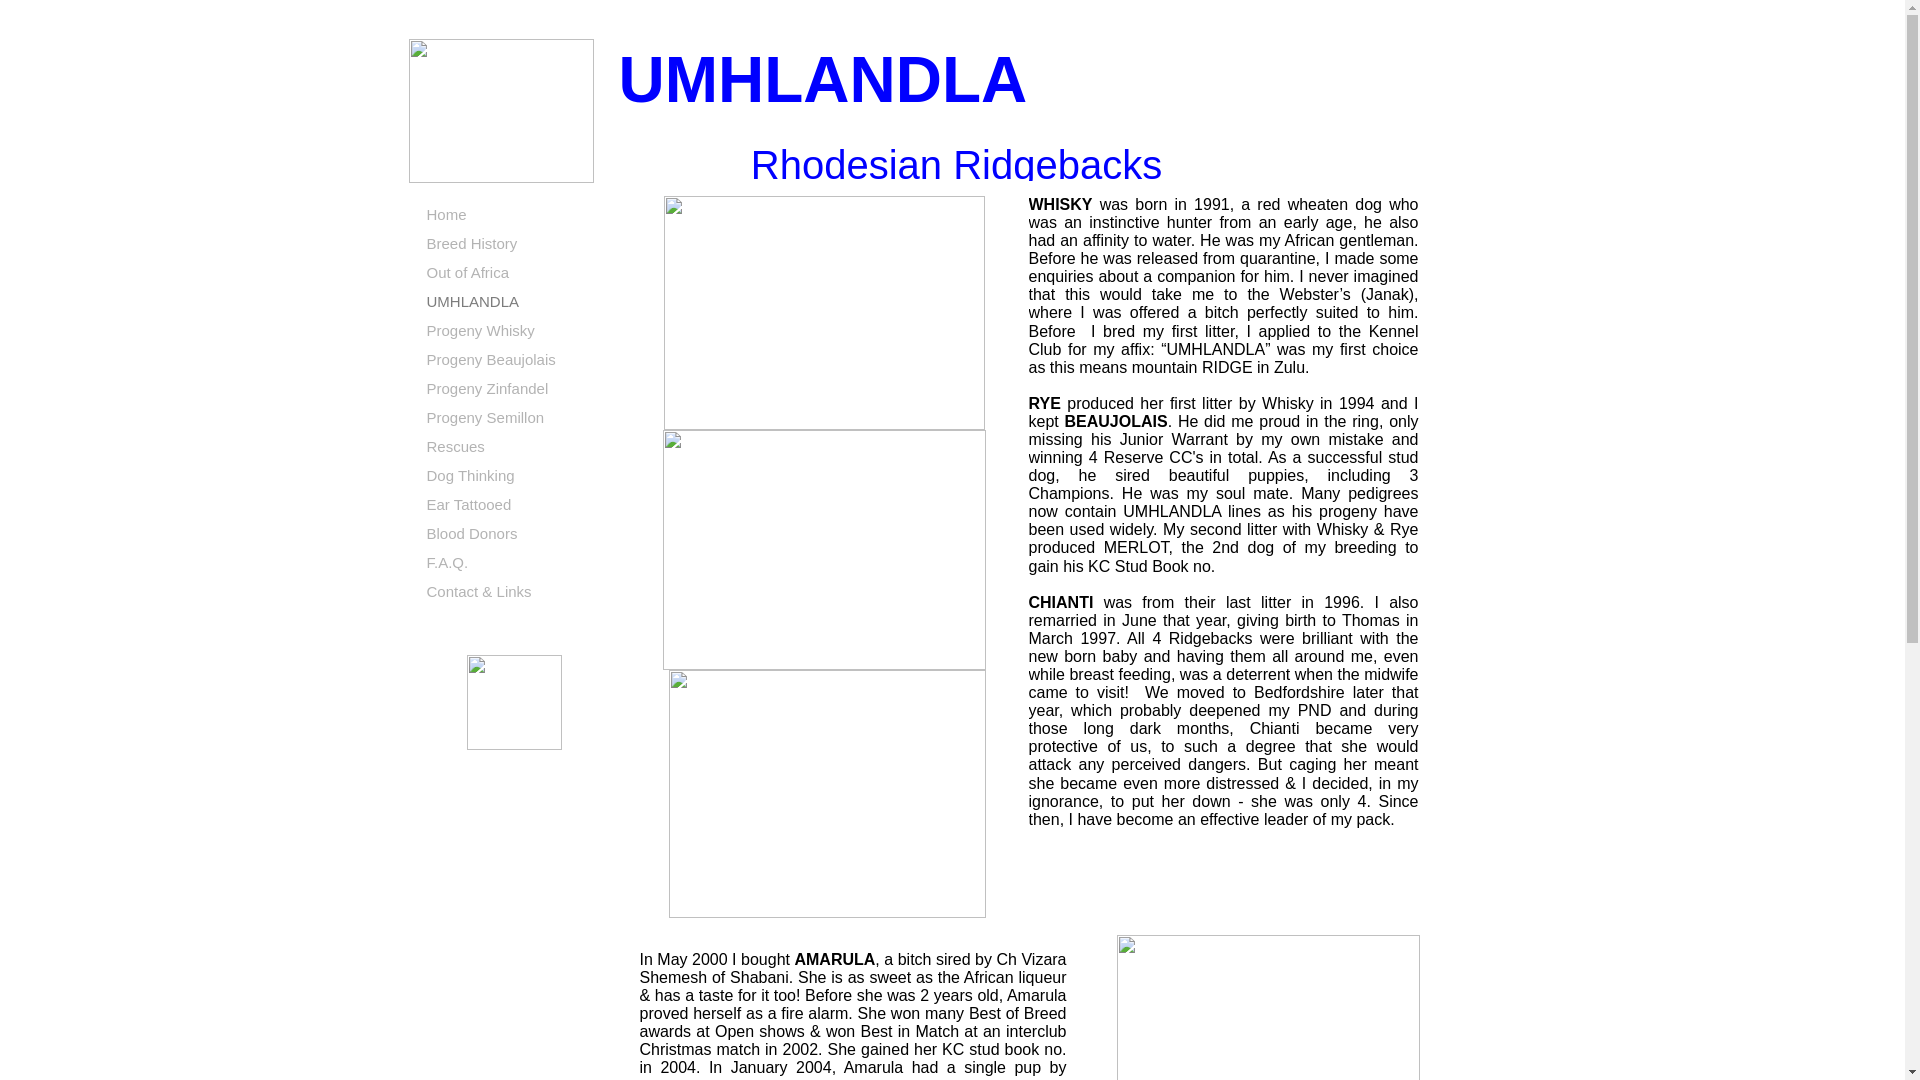 Image resolution: width=1920 pixels, height=1080 pixels. I want to click on Rescues, so click(514, 448).